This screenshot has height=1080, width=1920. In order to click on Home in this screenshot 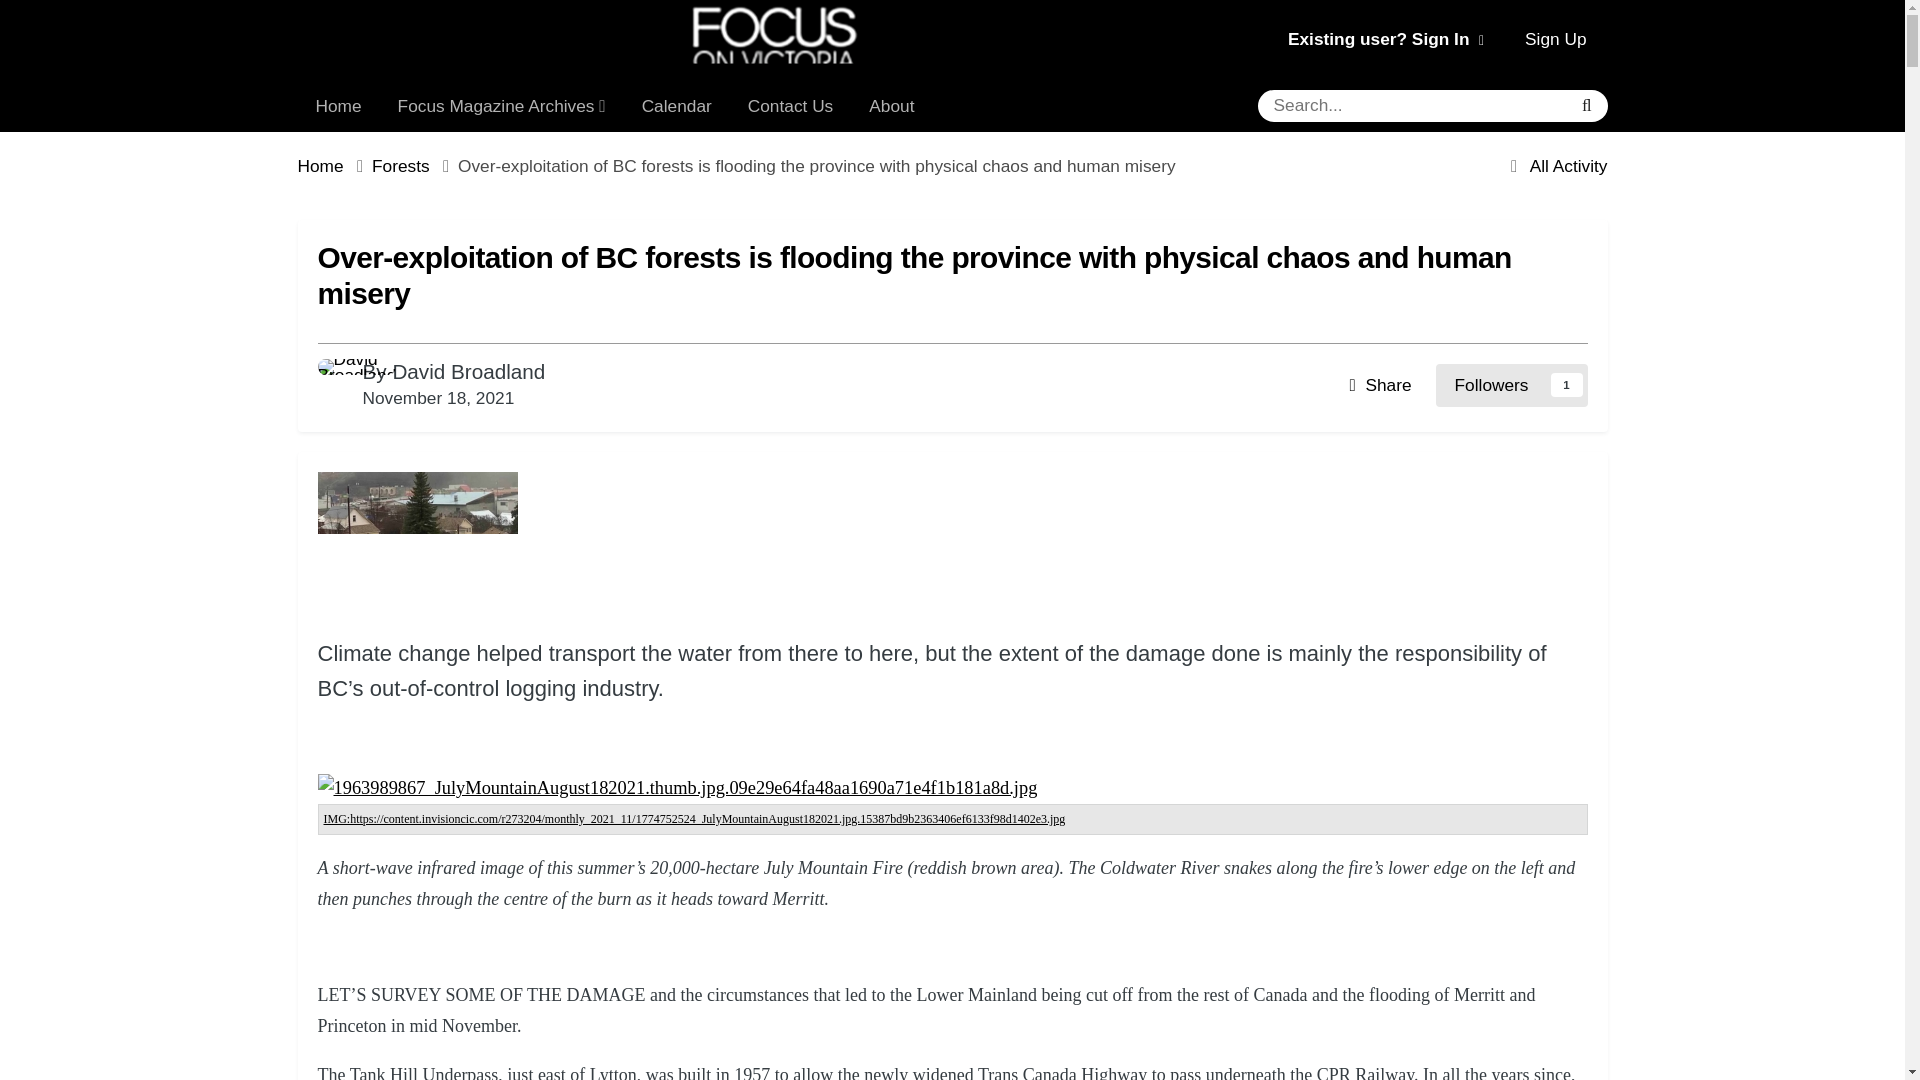, I will do `click(334, 167)`.